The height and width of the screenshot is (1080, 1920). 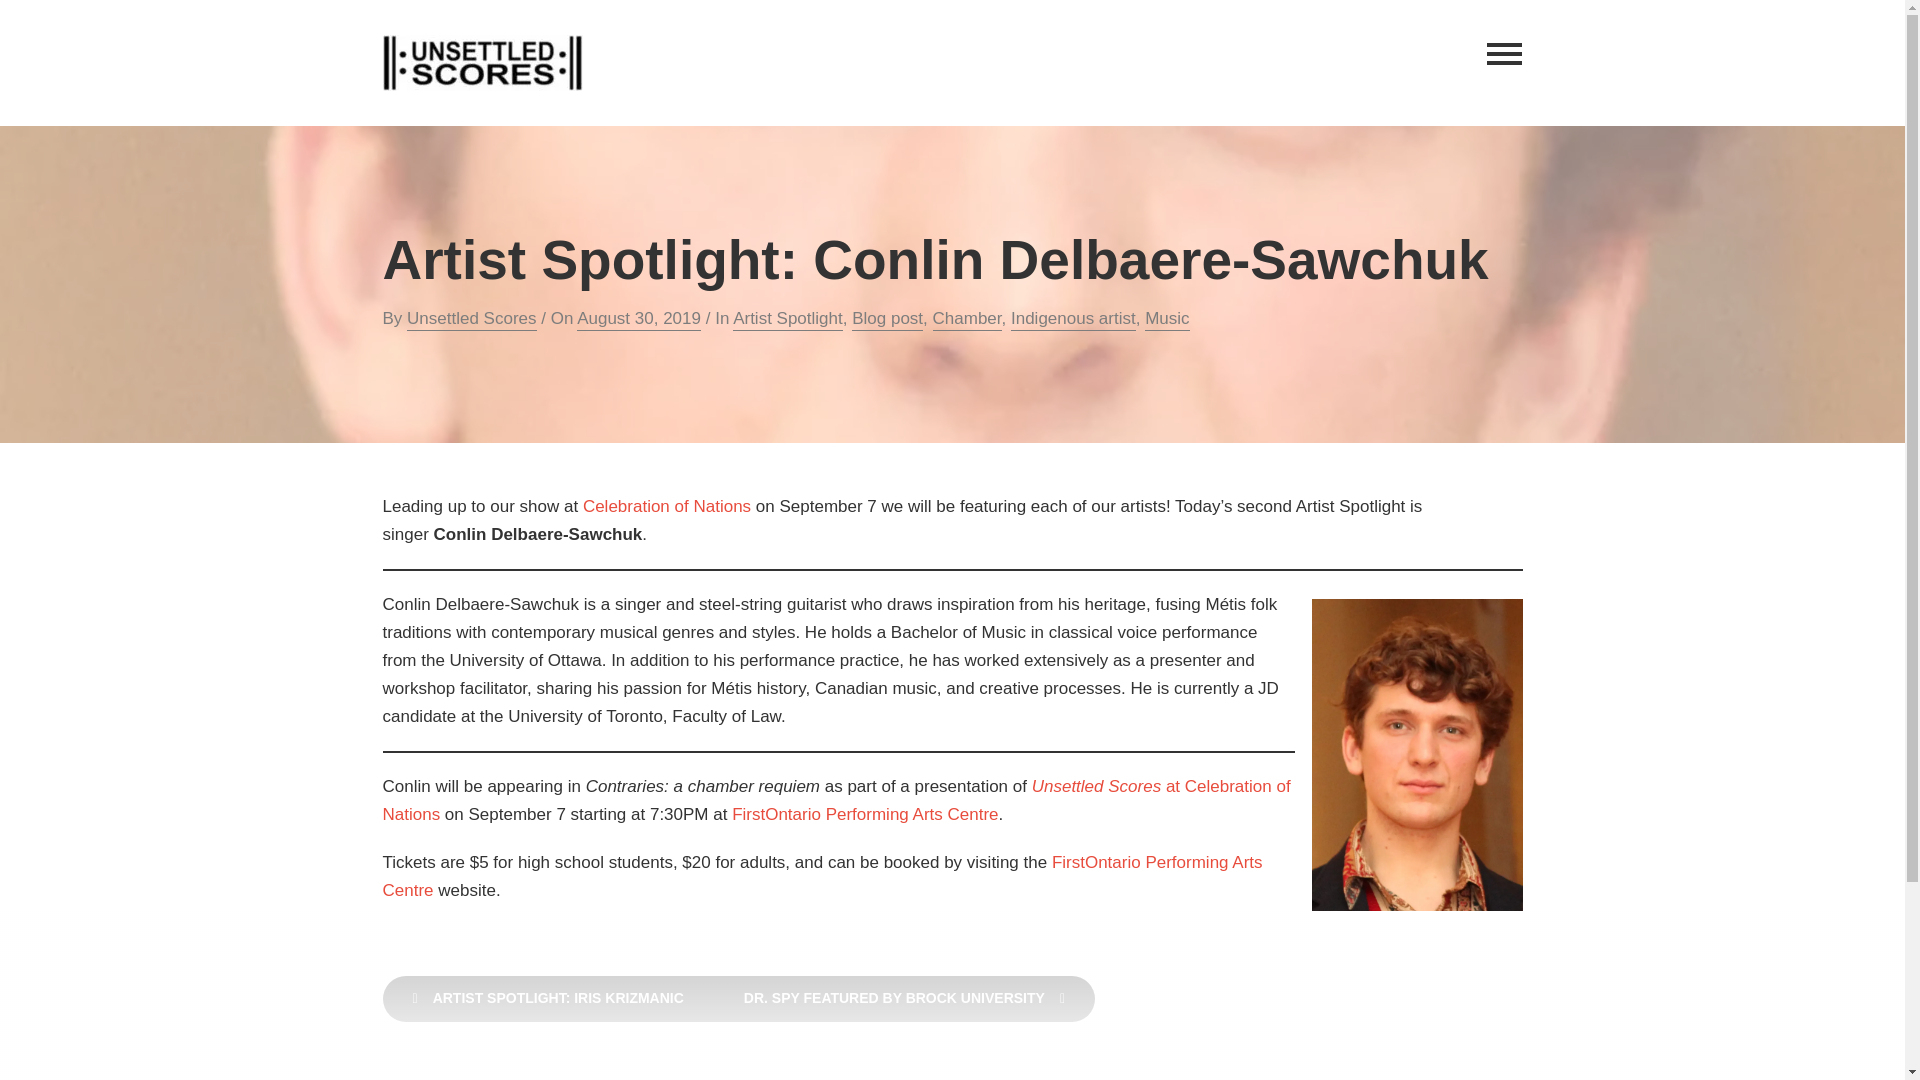 What do you see at coordinates (638, 319) in the screenshot?
I see `August 30, 2019` at bounding box center [638, 319].